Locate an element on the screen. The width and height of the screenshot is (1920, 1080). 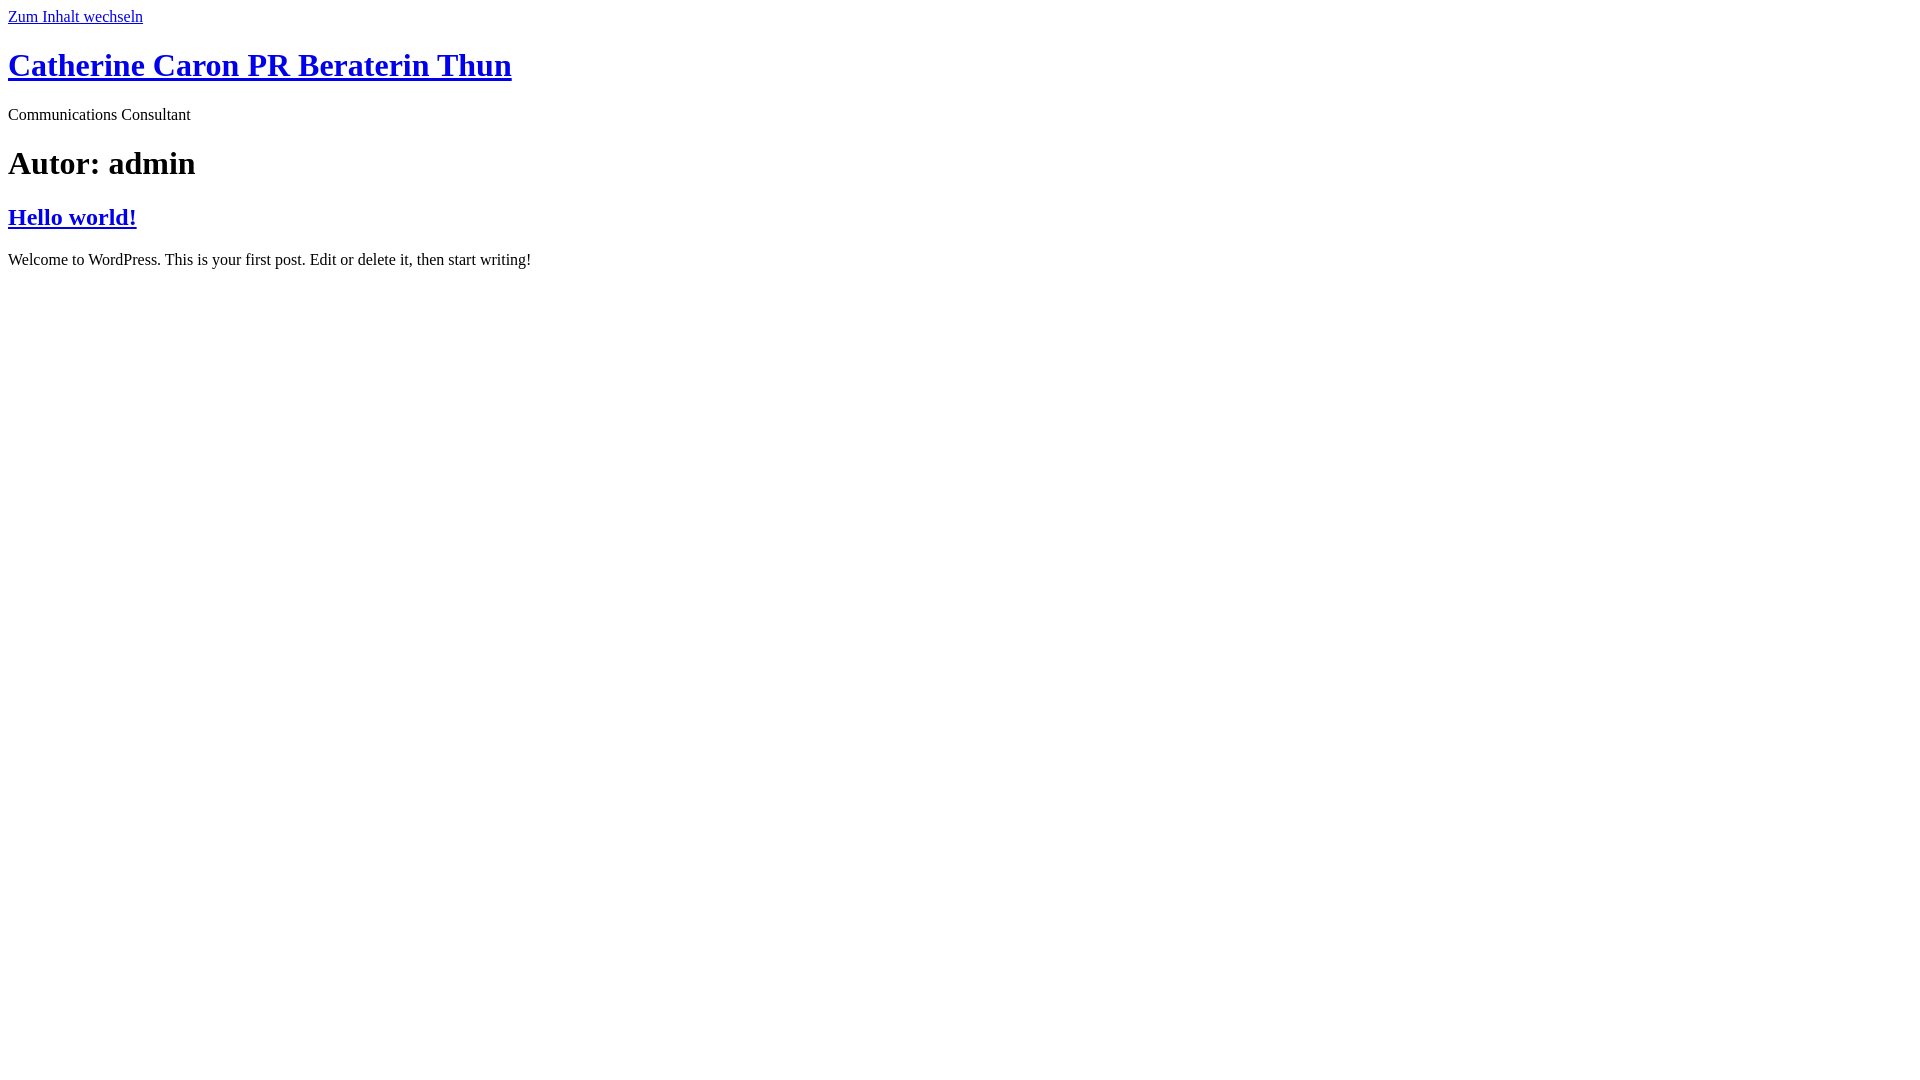
Zum Inhalt wechseln is located at coordinates (76, 16).